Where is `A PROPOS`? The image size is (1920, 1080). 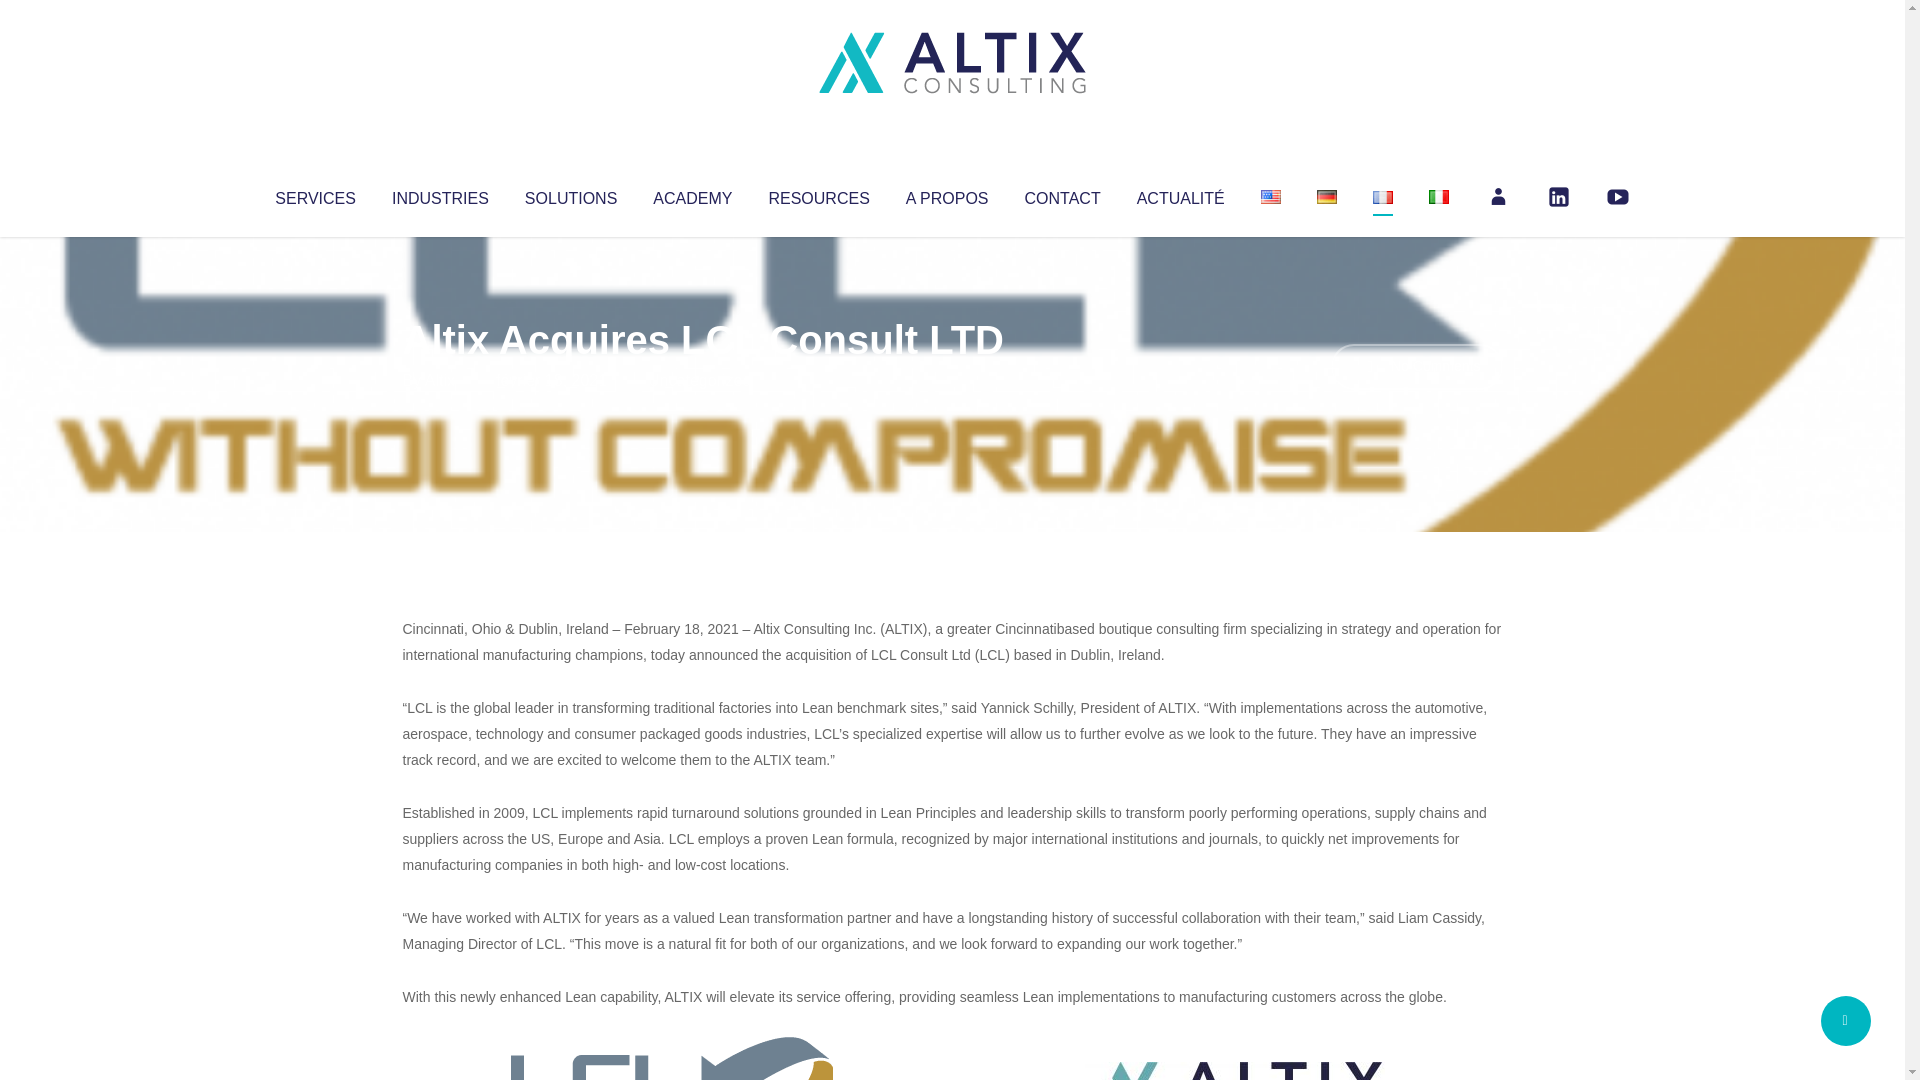
A PROPOS is located at coordinates (947, 194).